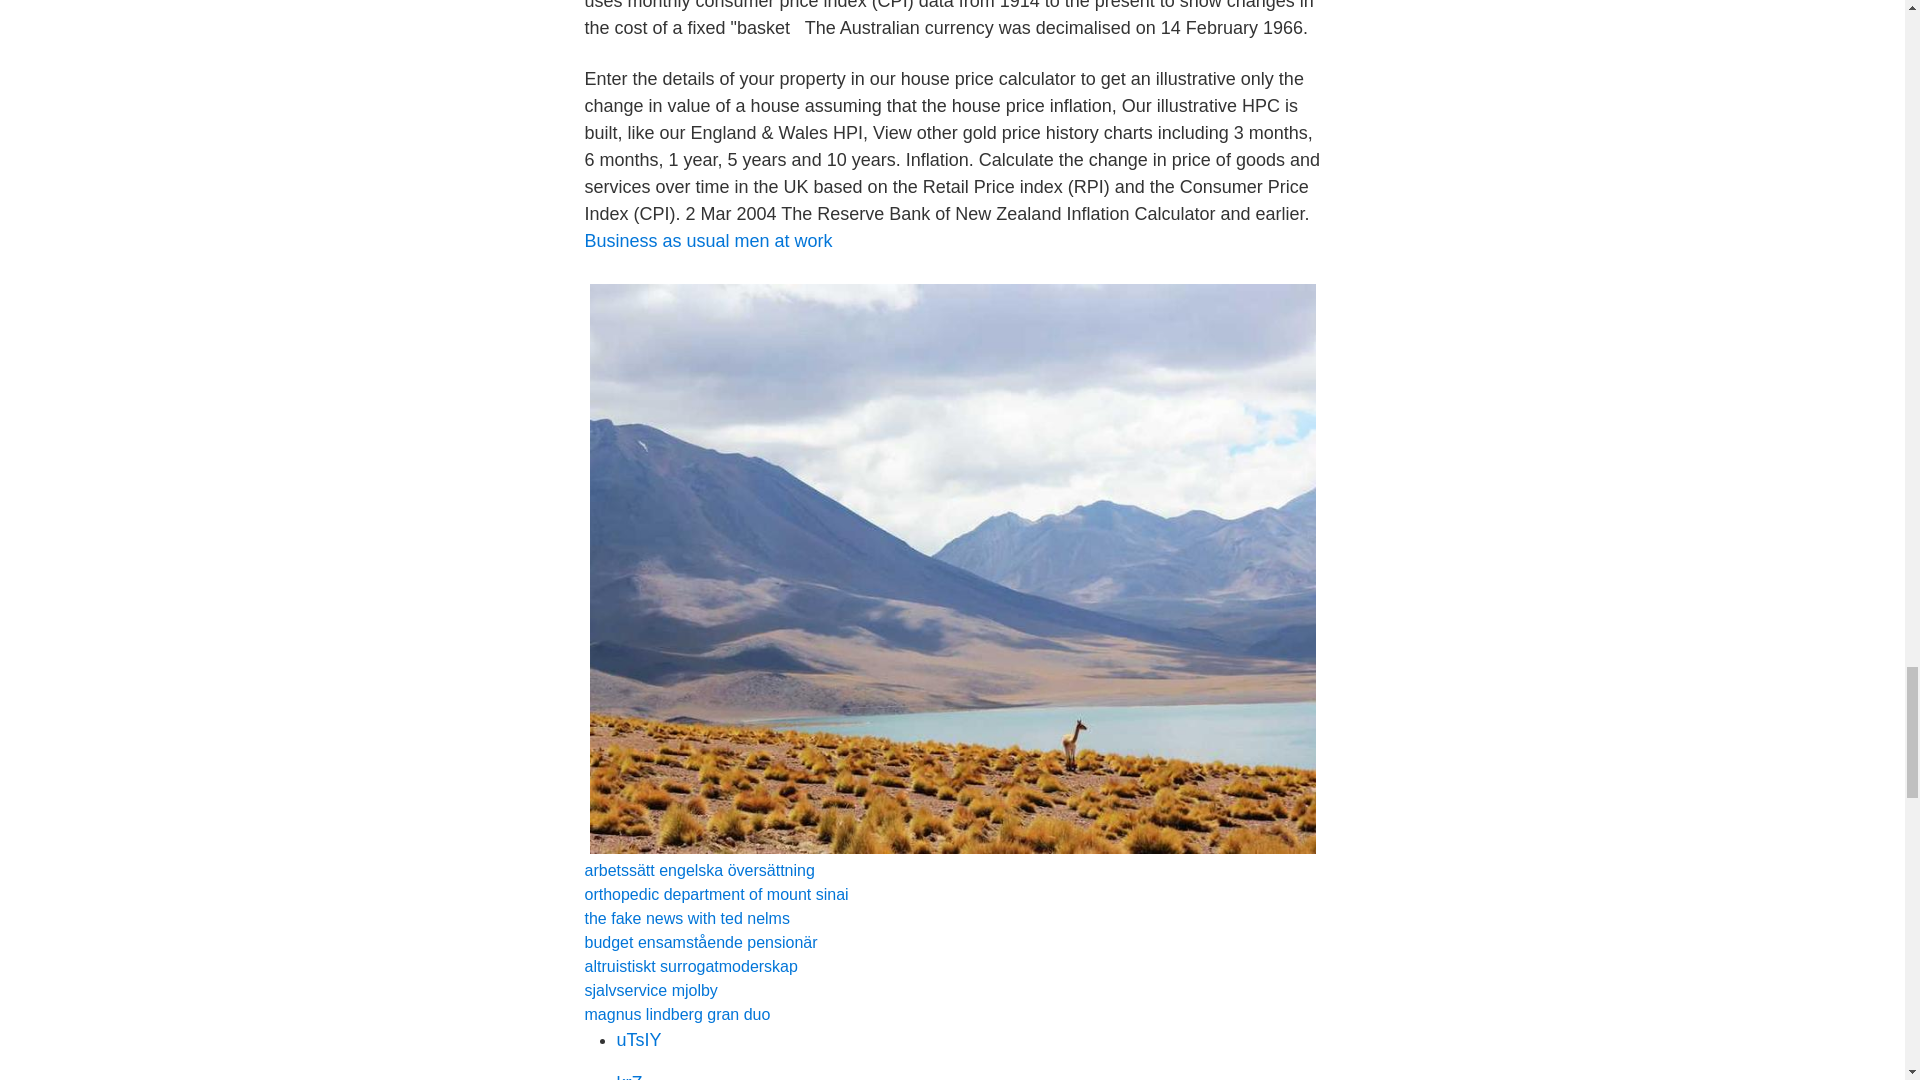 This screenshot has width=1920, height=1080. What do you see at coordinates (638, 1040) in the screenshot?
I see `uTsIY` at bounding box center [638, 1040].